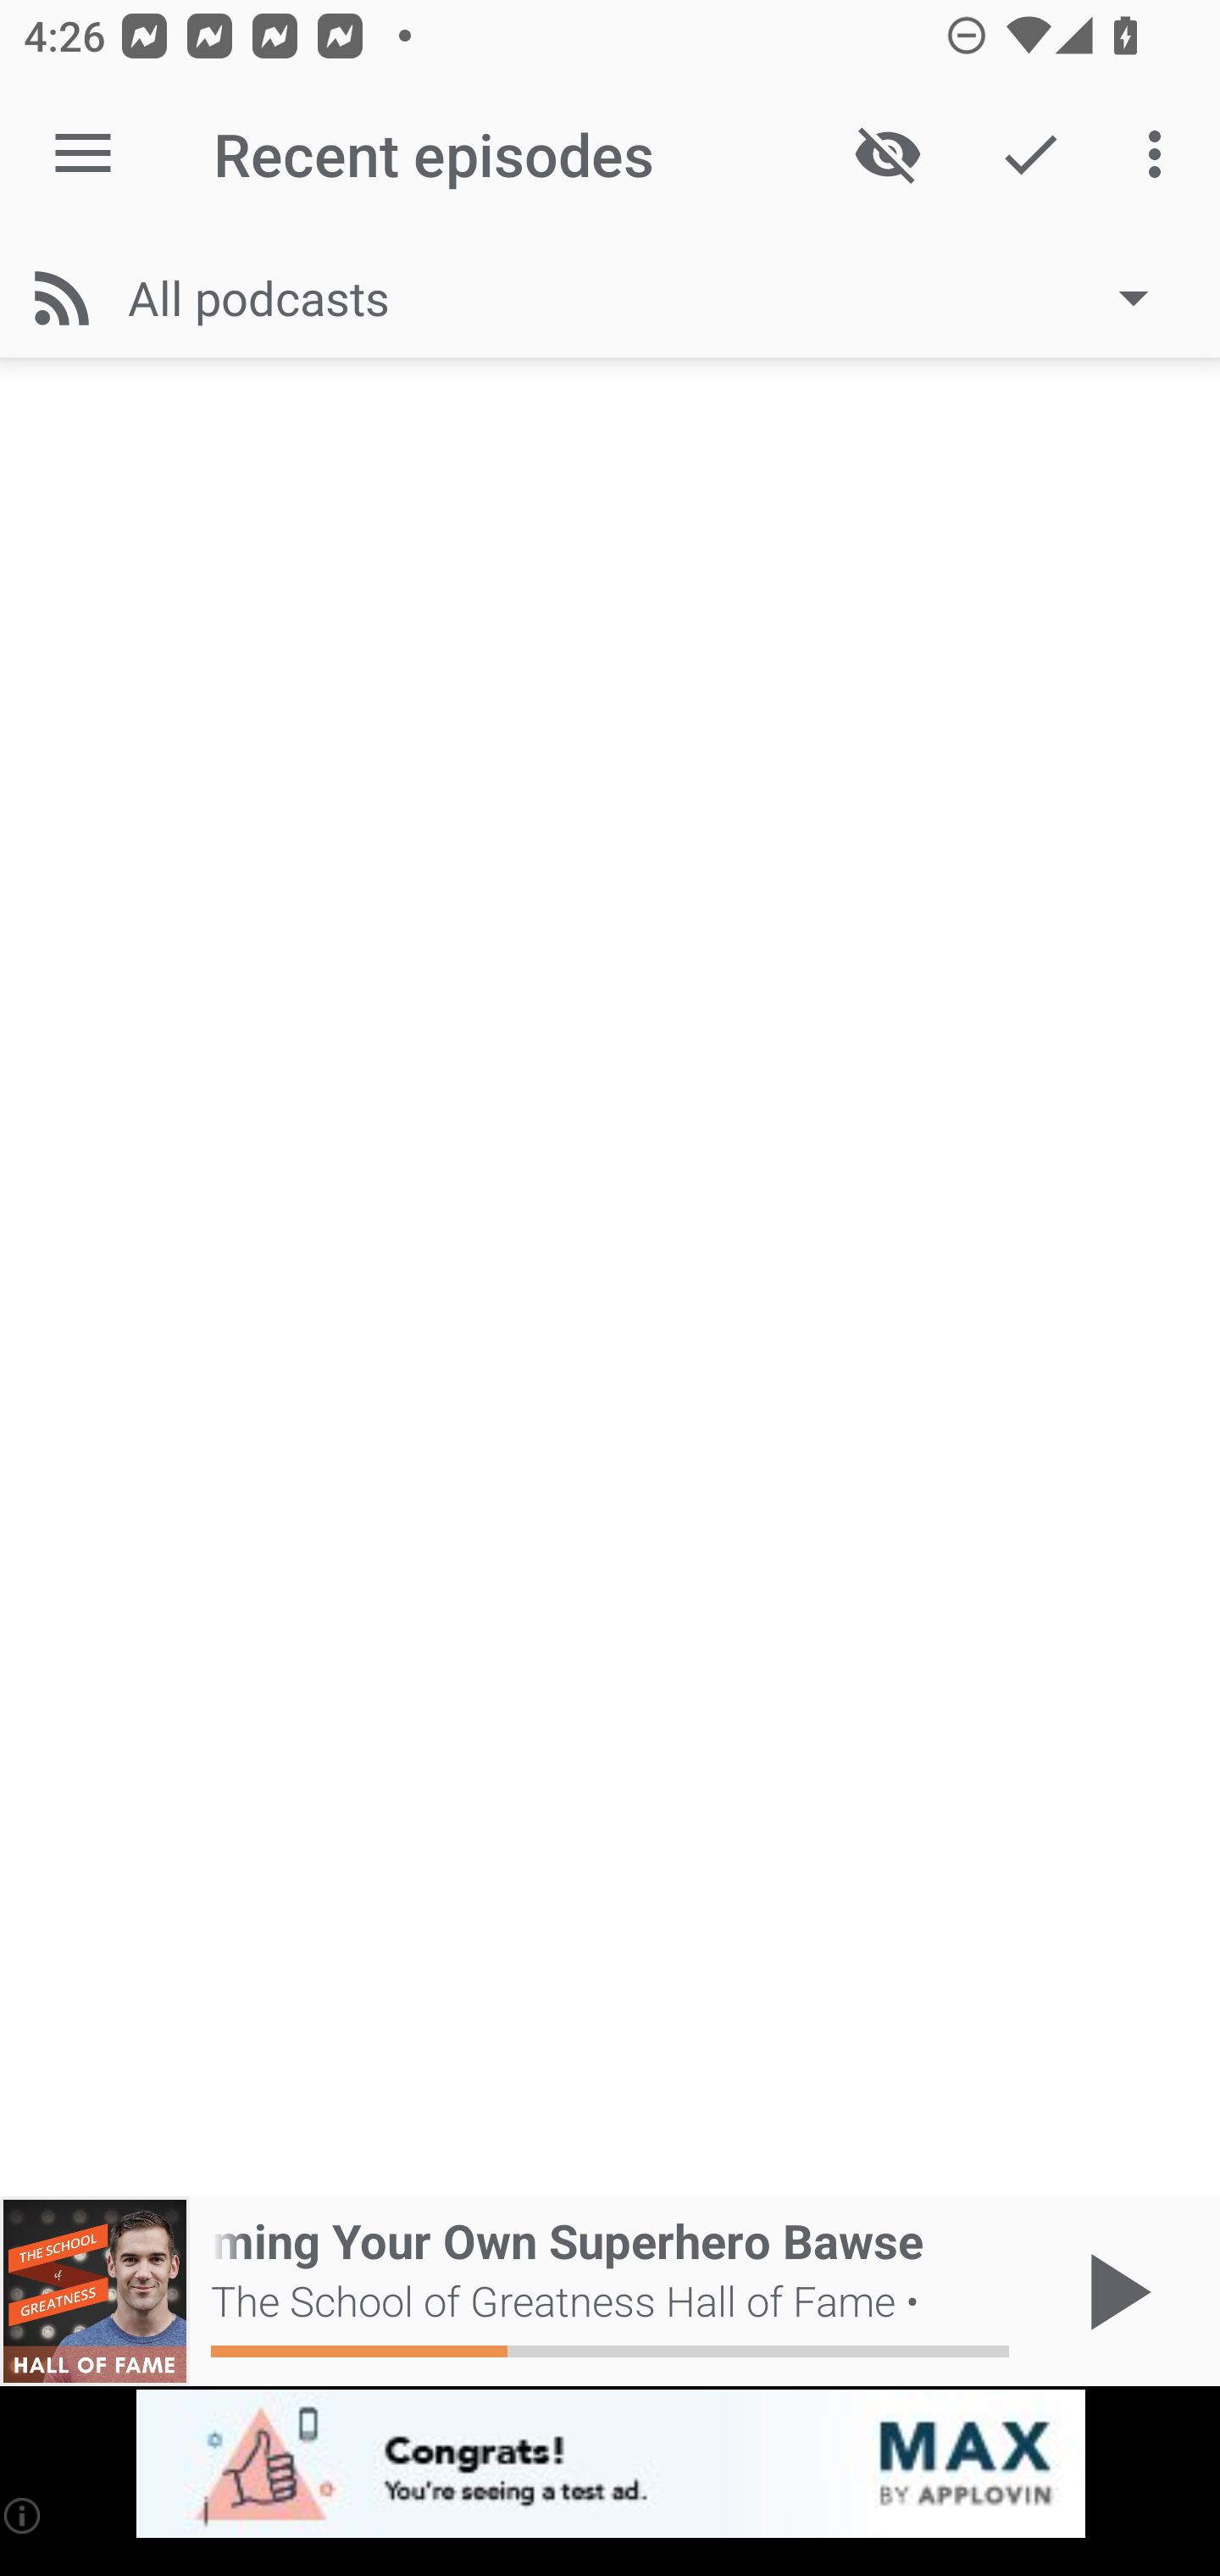 This screenshot has width=1220, height=2576. What do you see at coordinates (1030, 154) in the screenshot?
I see `Action Mode` at bounding box center [1030, 154].